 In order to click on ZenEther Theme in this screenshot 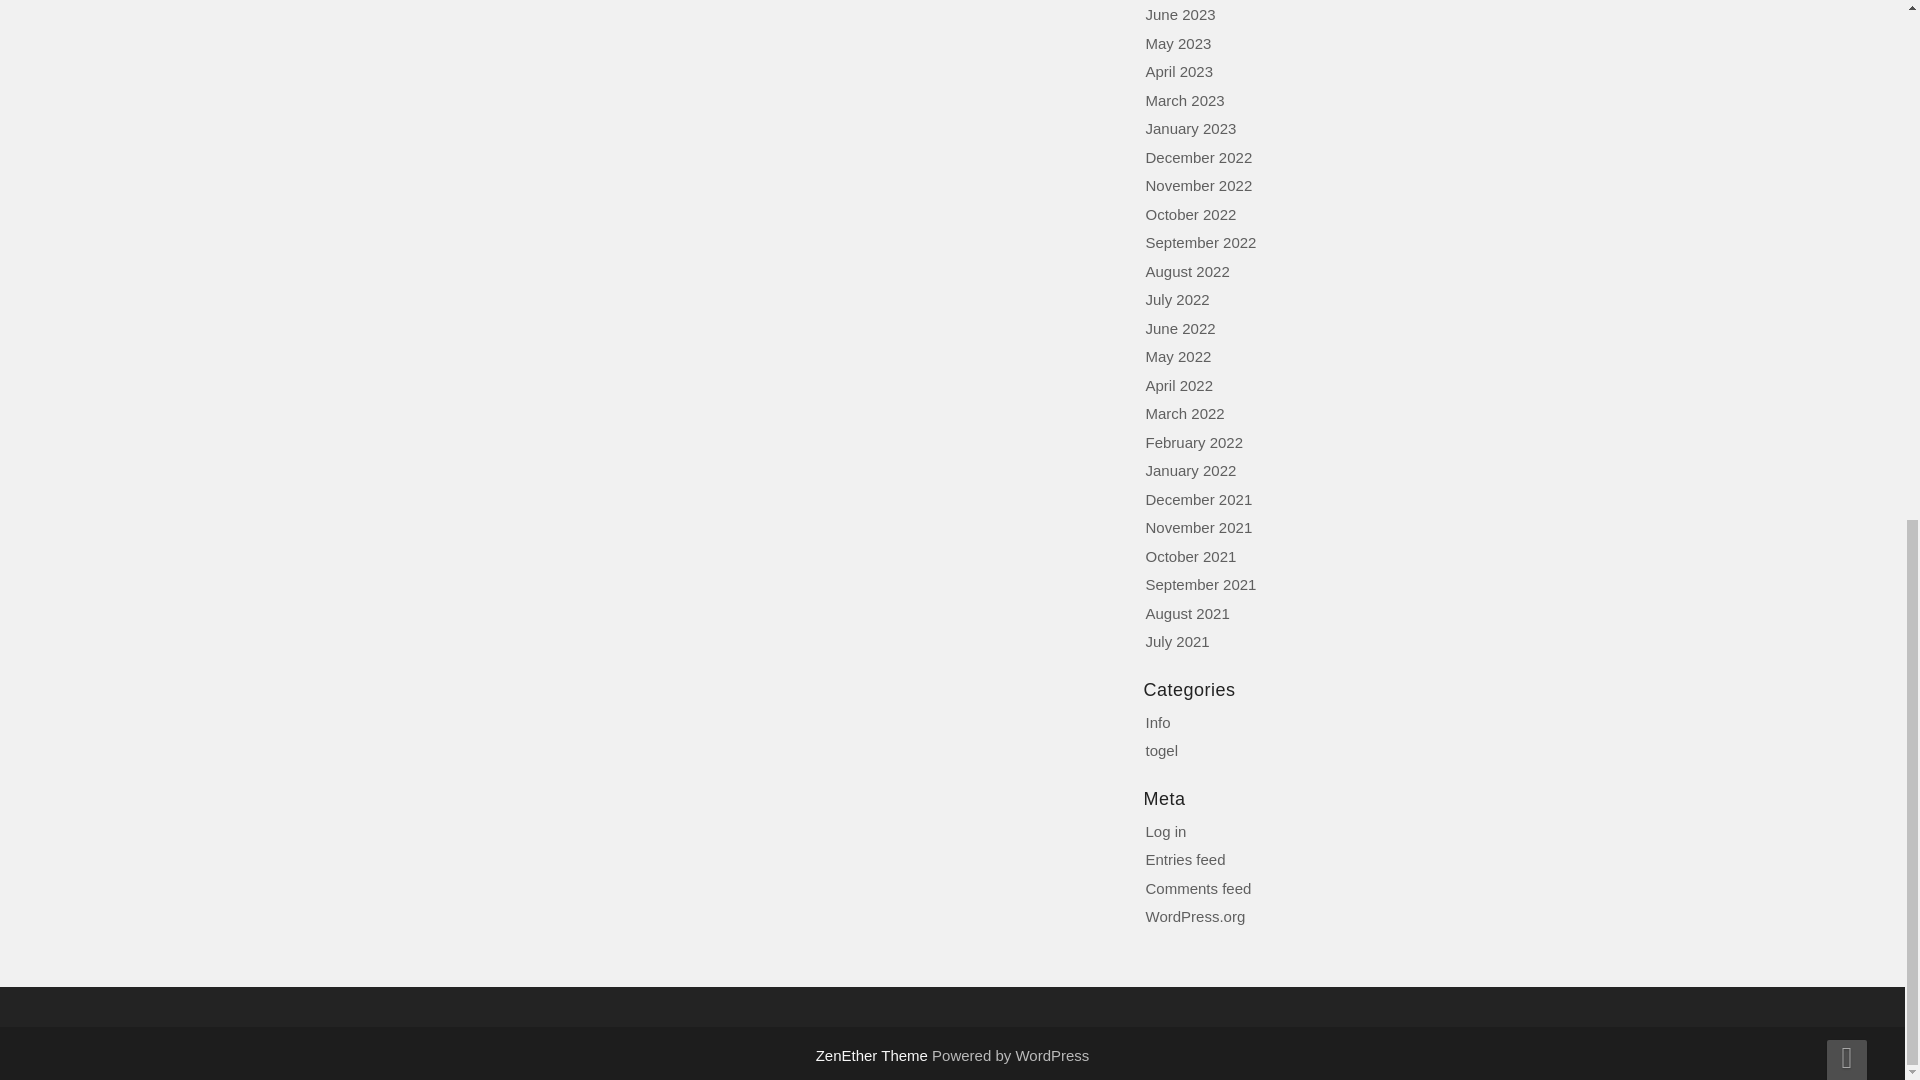, I will do `click(874, 1054)`.